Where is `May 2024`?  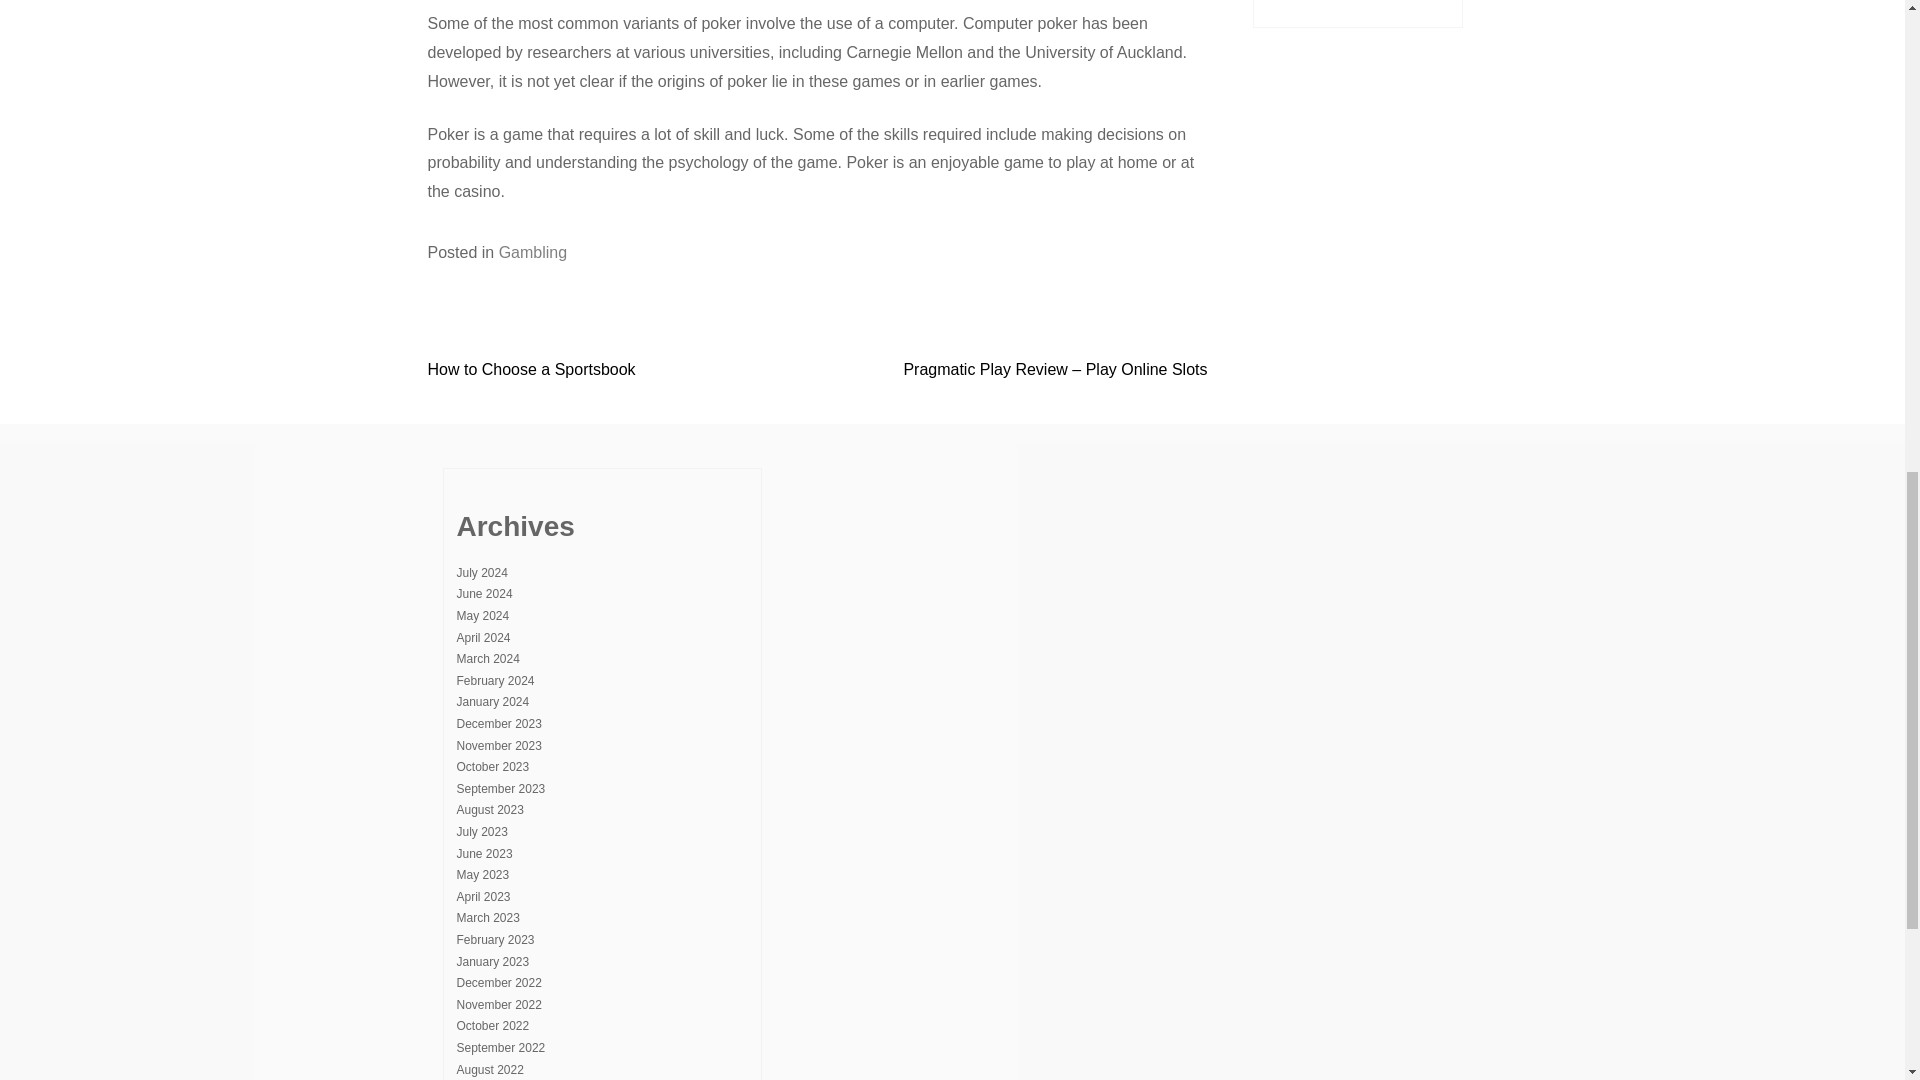 May 2024 is located at coordinates (482, 616).